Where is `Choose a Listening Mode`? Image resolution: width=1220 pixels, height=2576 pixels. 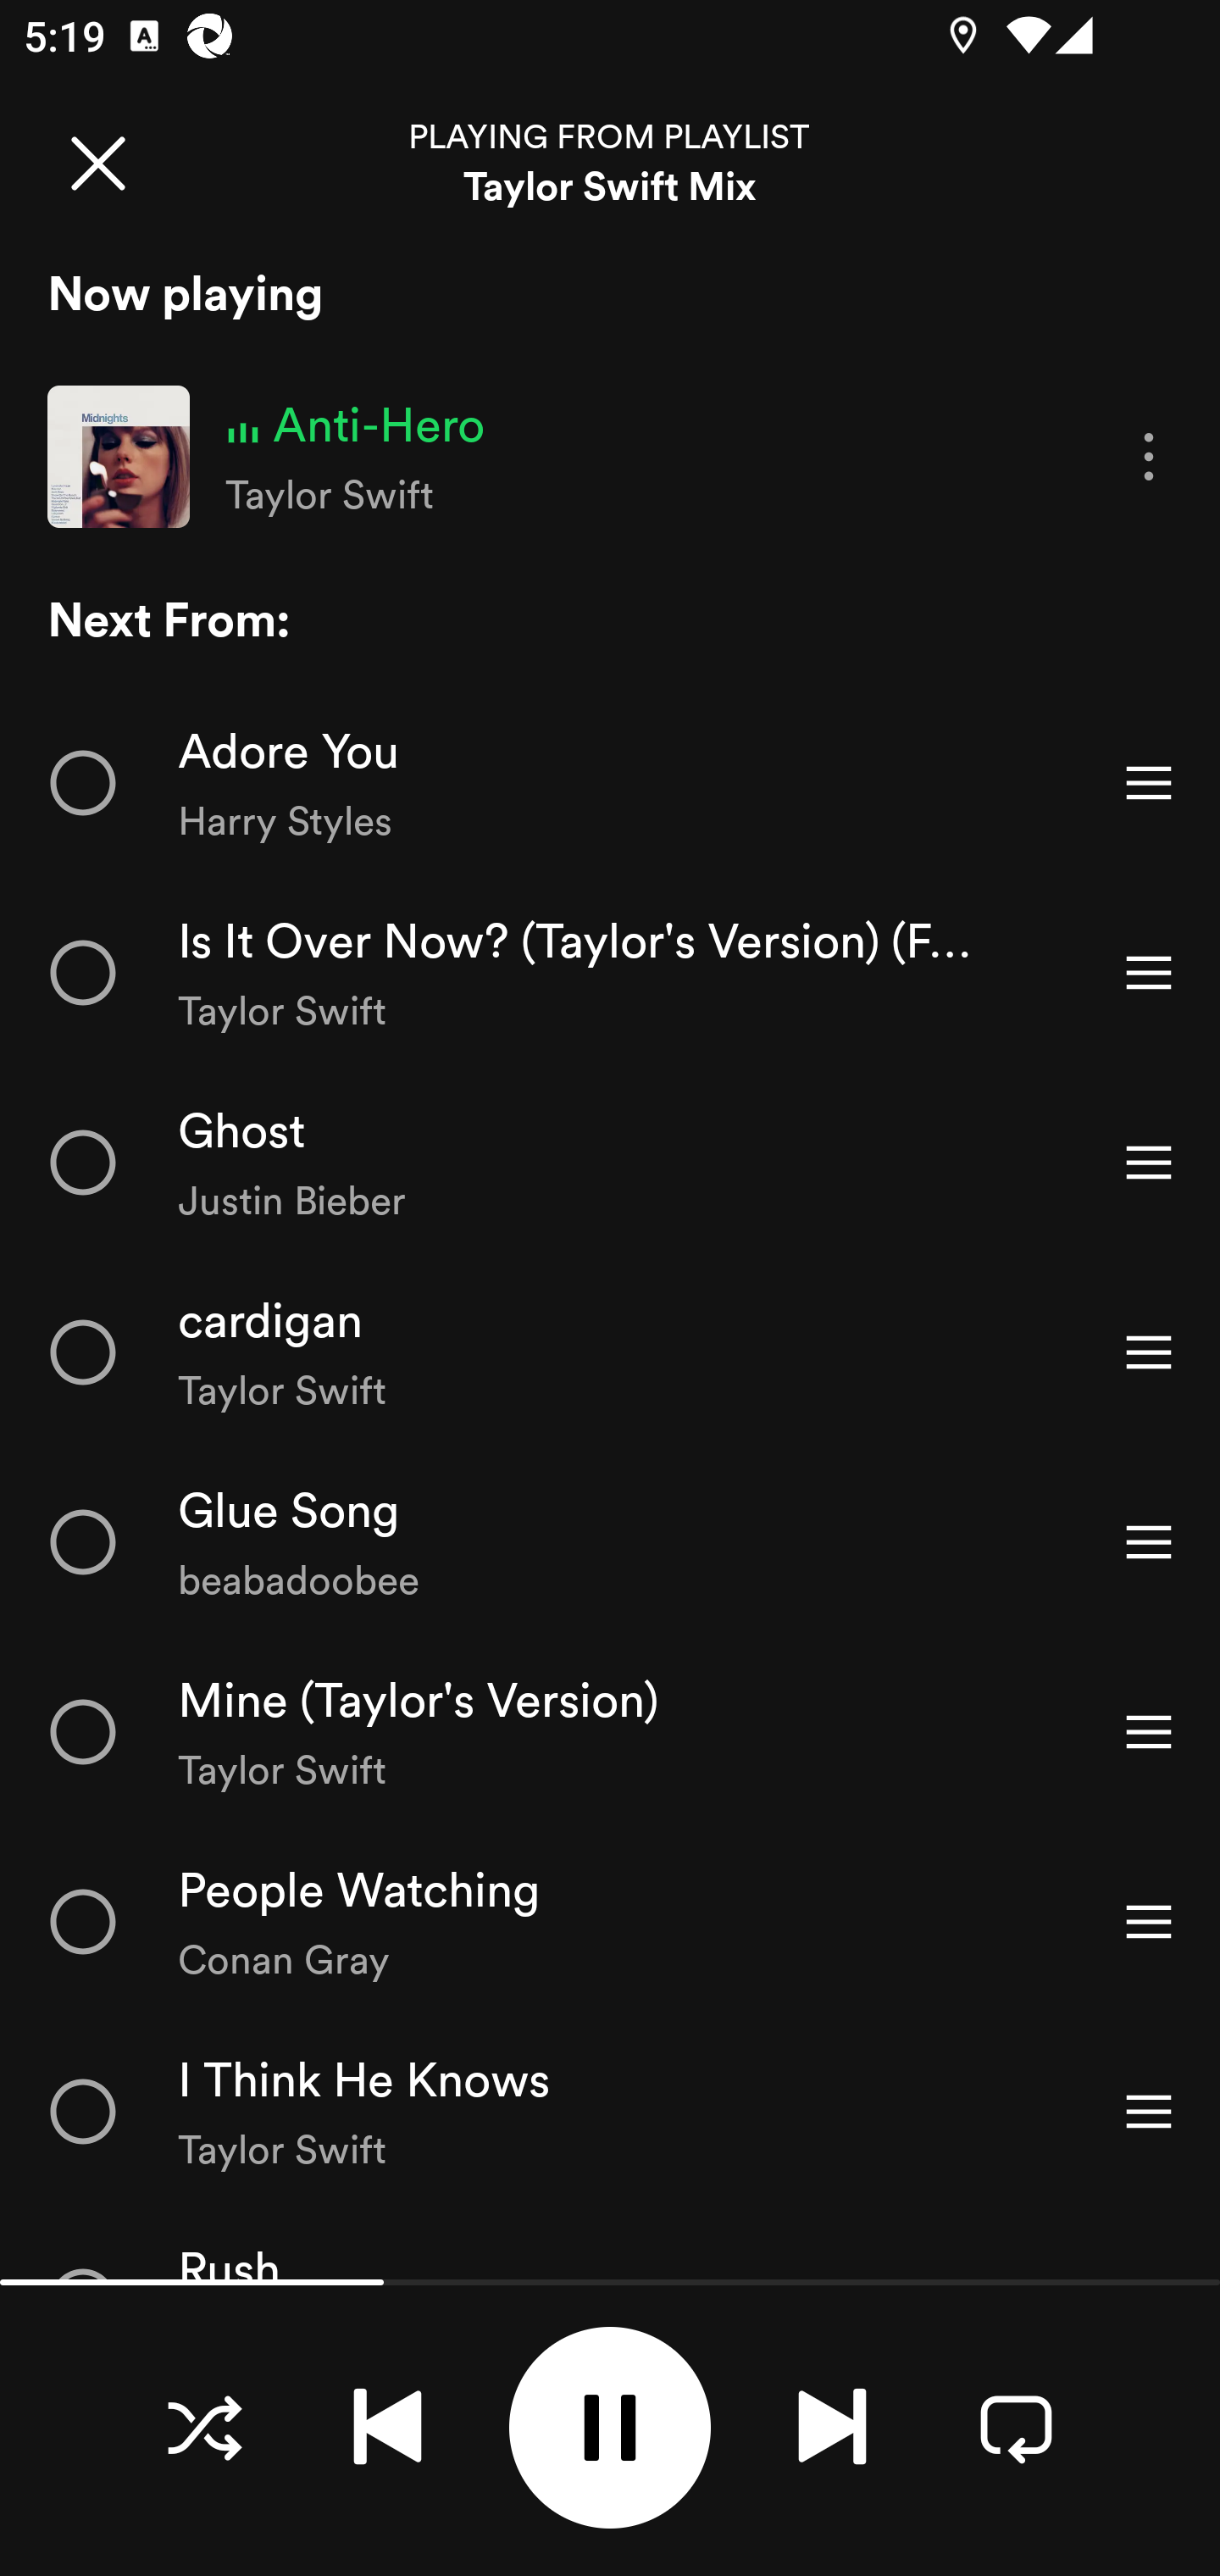
Choose a Listening Mode is located at coordinates (203, 2427).